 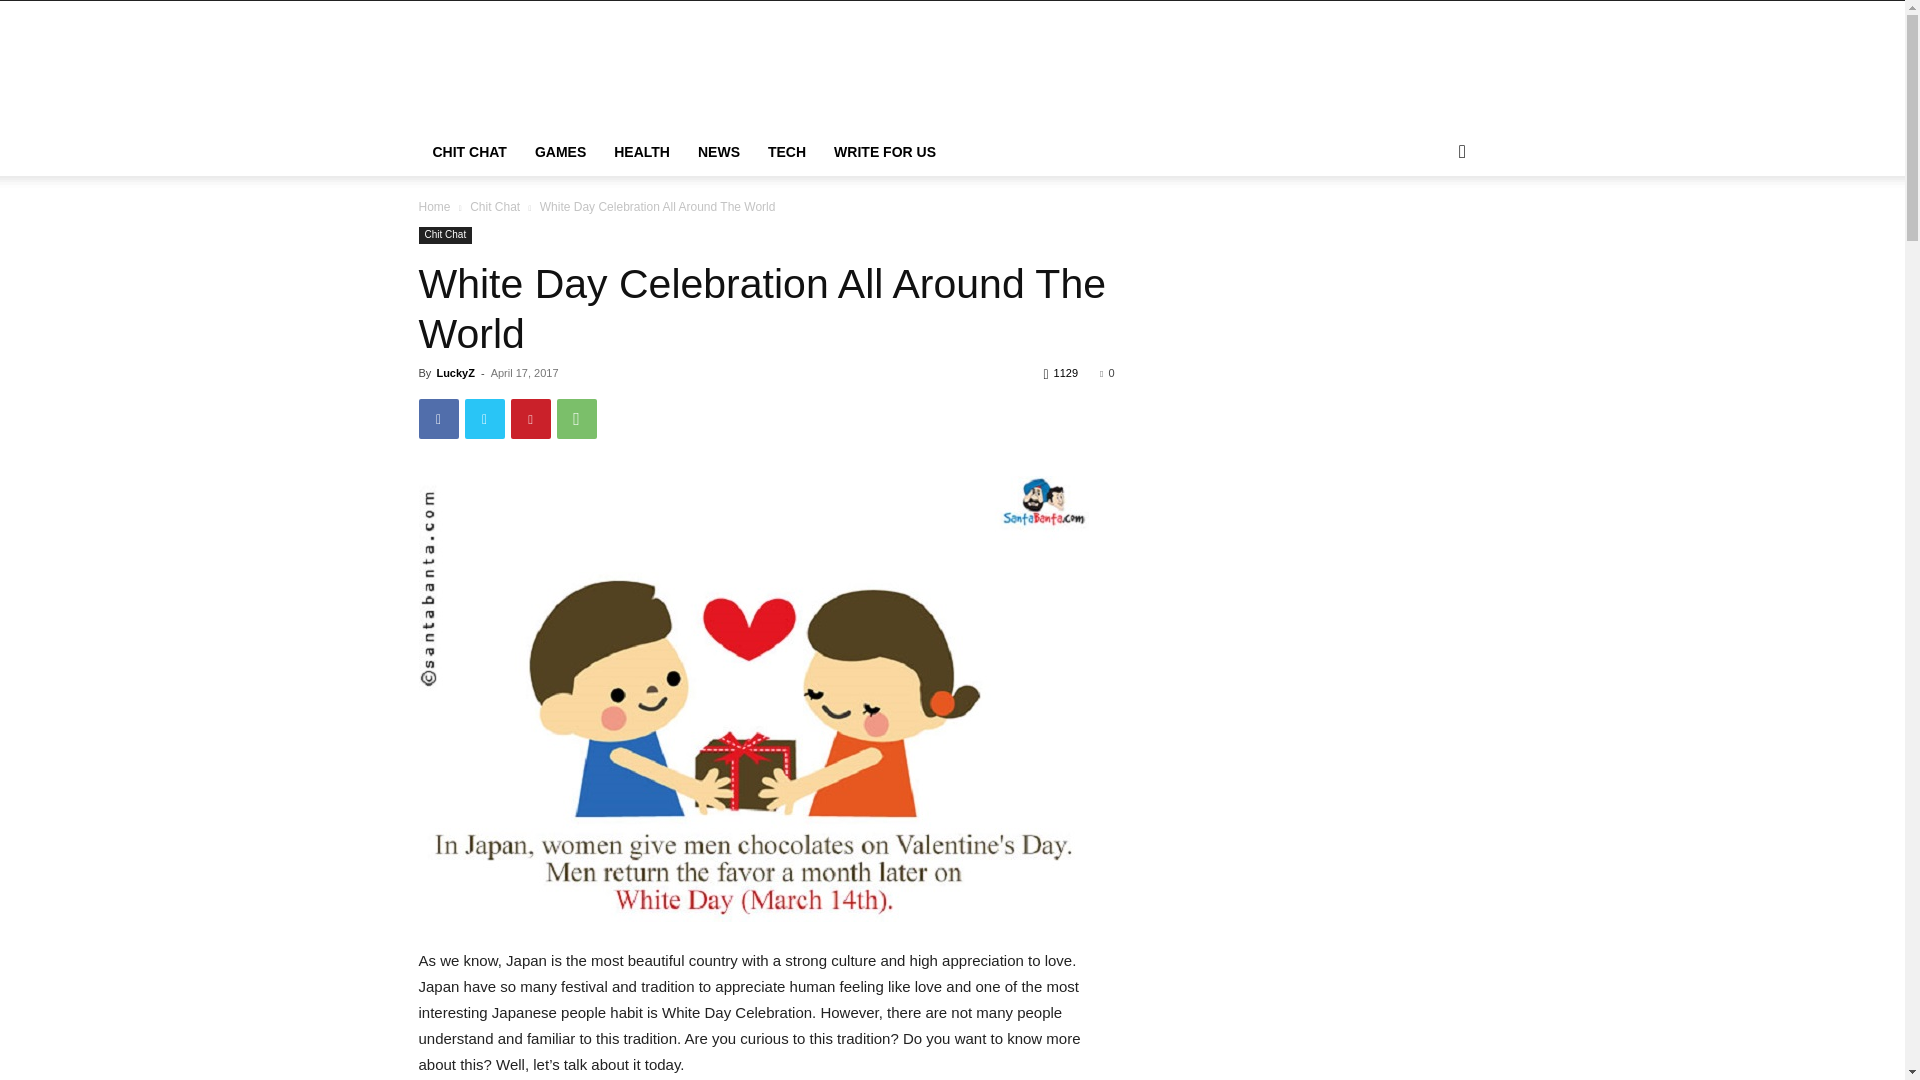 I want to click on Twitter, so click(x=484, y=418).